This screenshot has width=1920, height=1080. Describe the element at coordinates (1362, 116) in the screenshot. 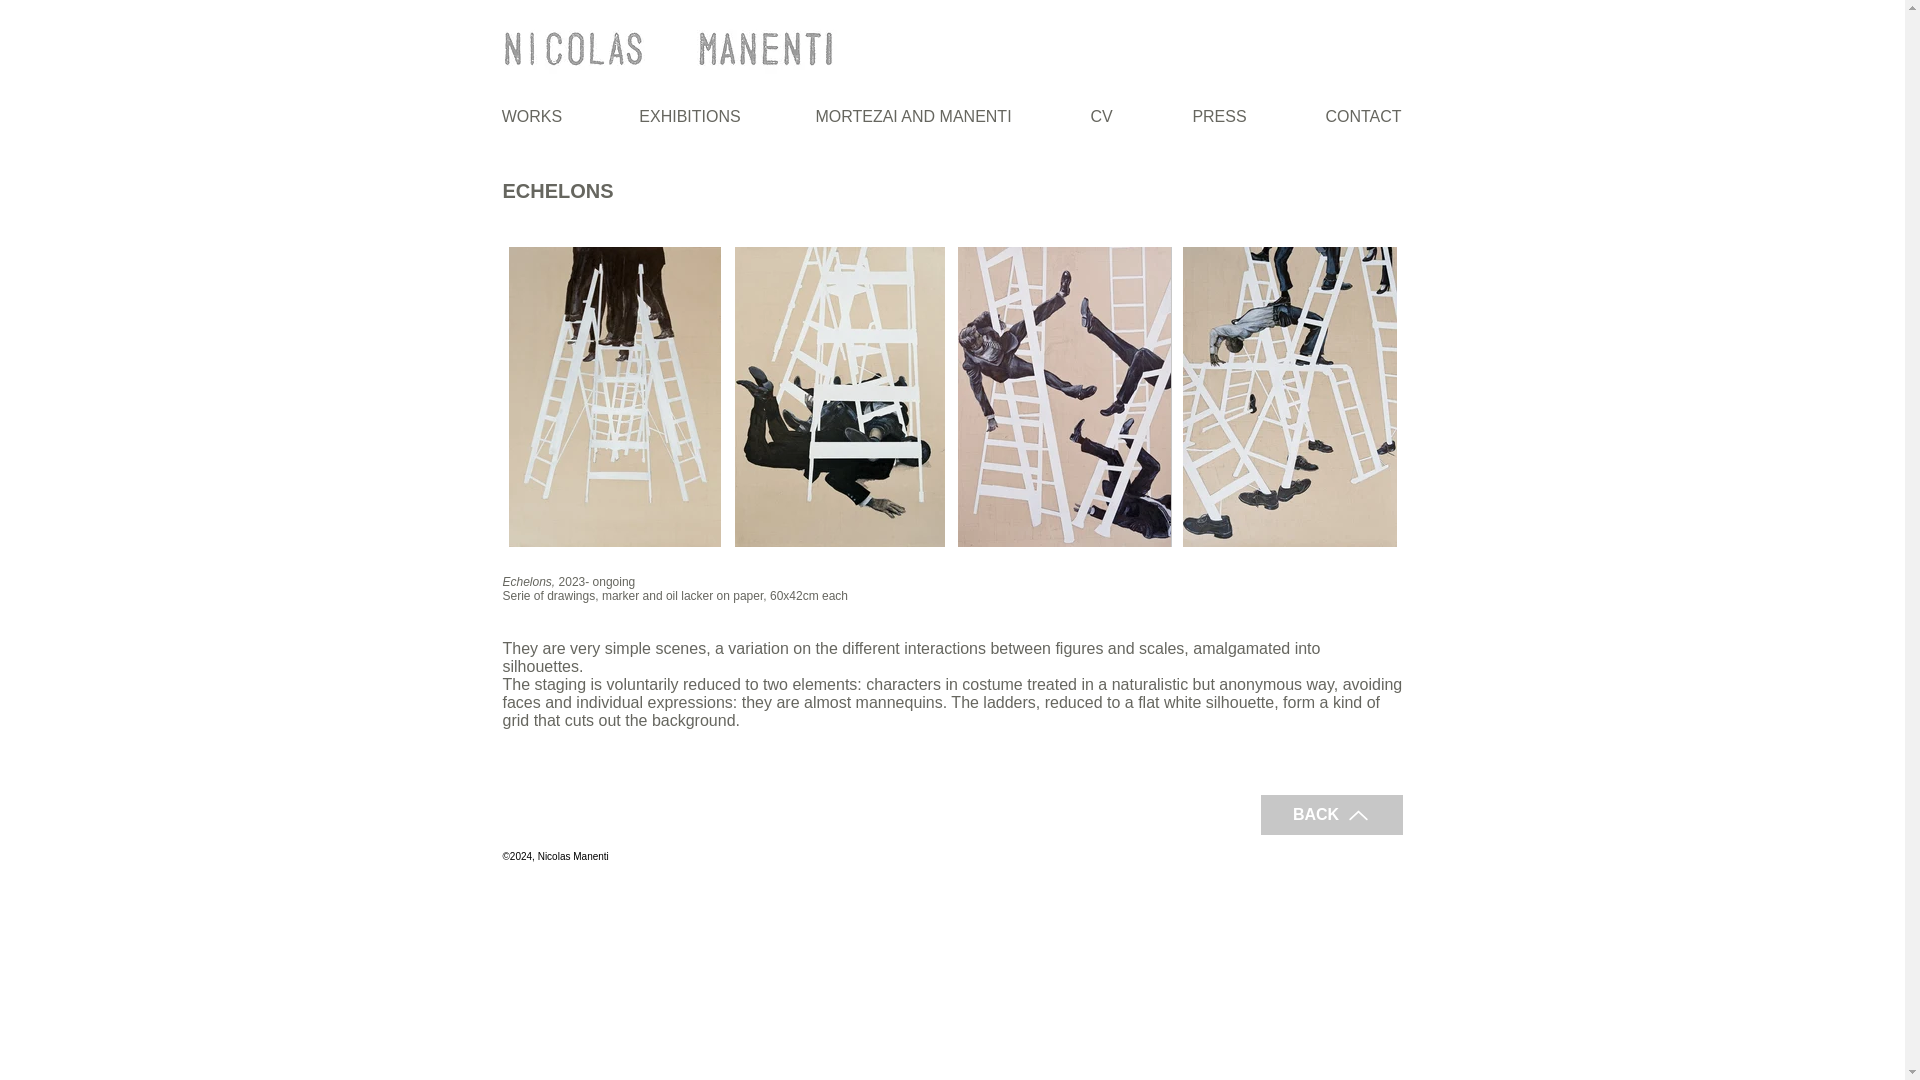

I see `CONTACT` at that location.